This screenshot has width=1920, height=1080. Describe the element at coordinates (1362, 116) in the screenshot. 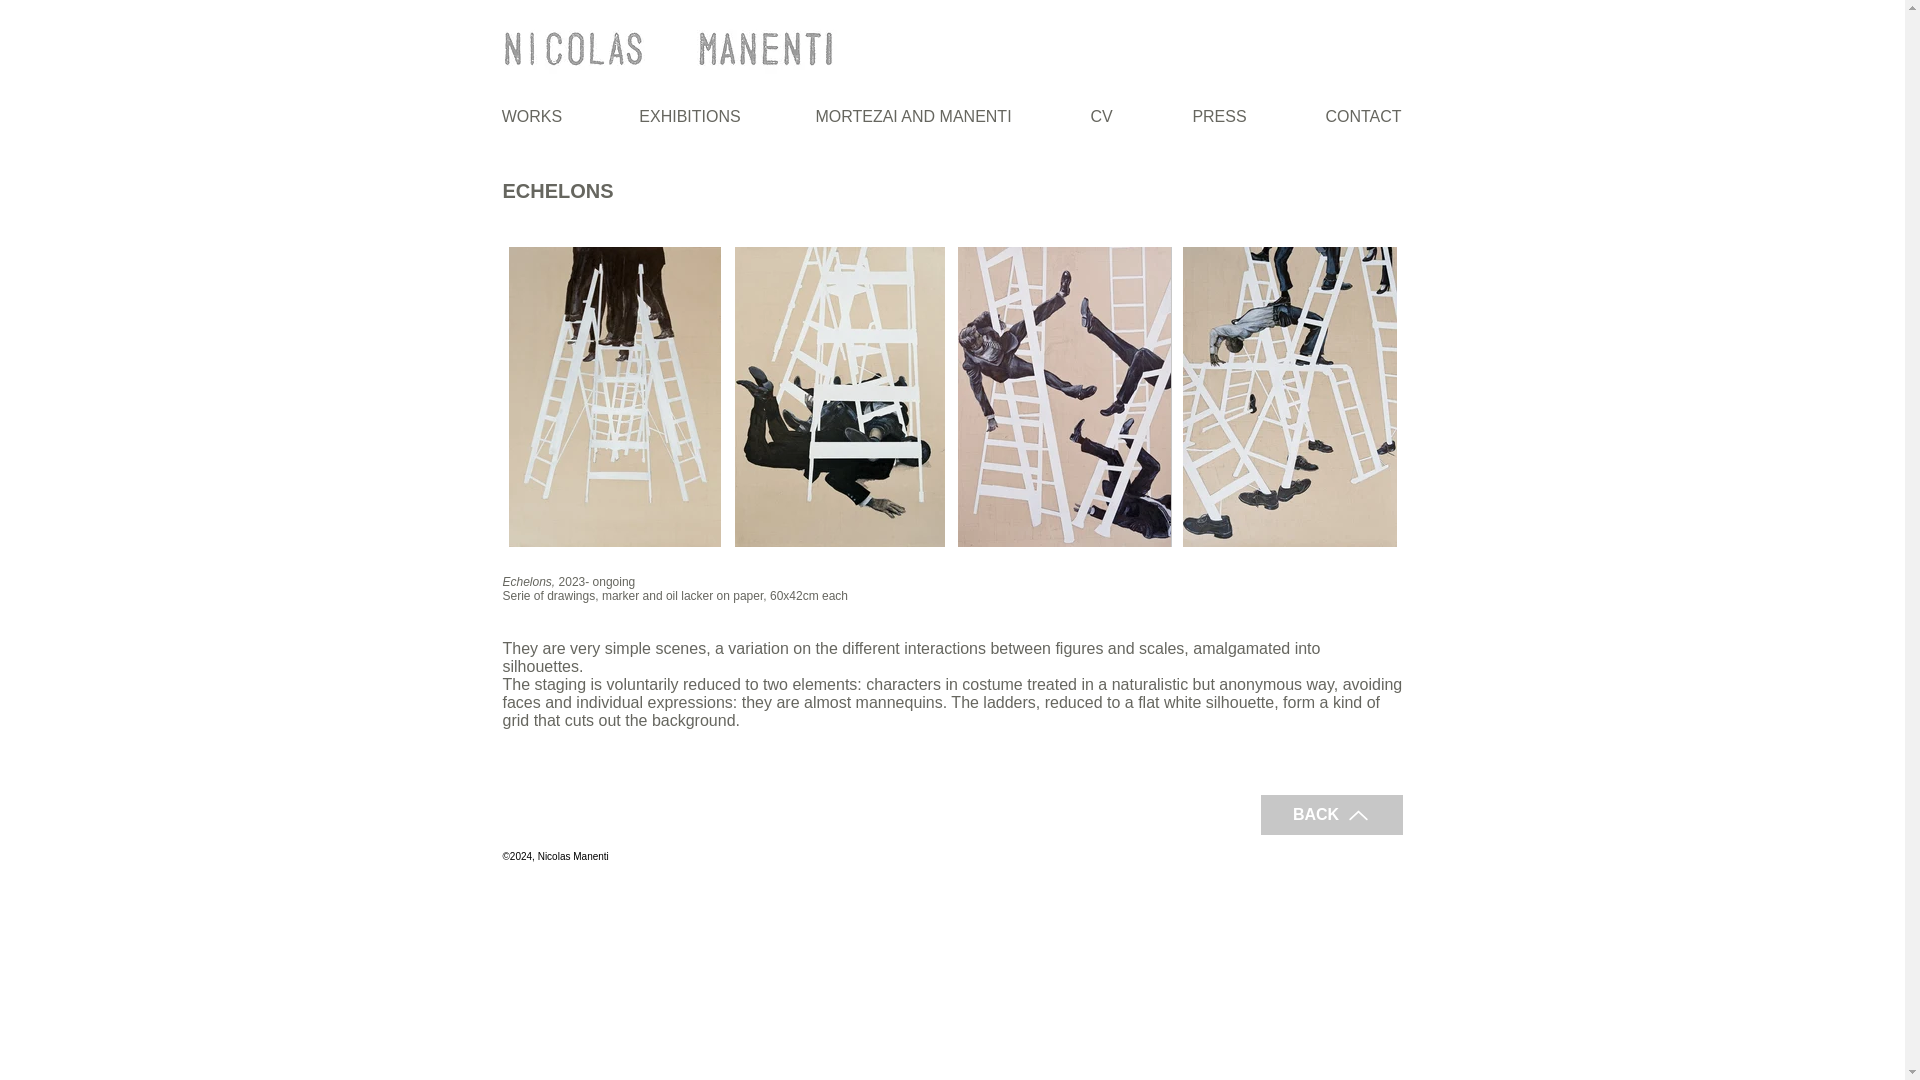

I see `CONTACT` at that location.